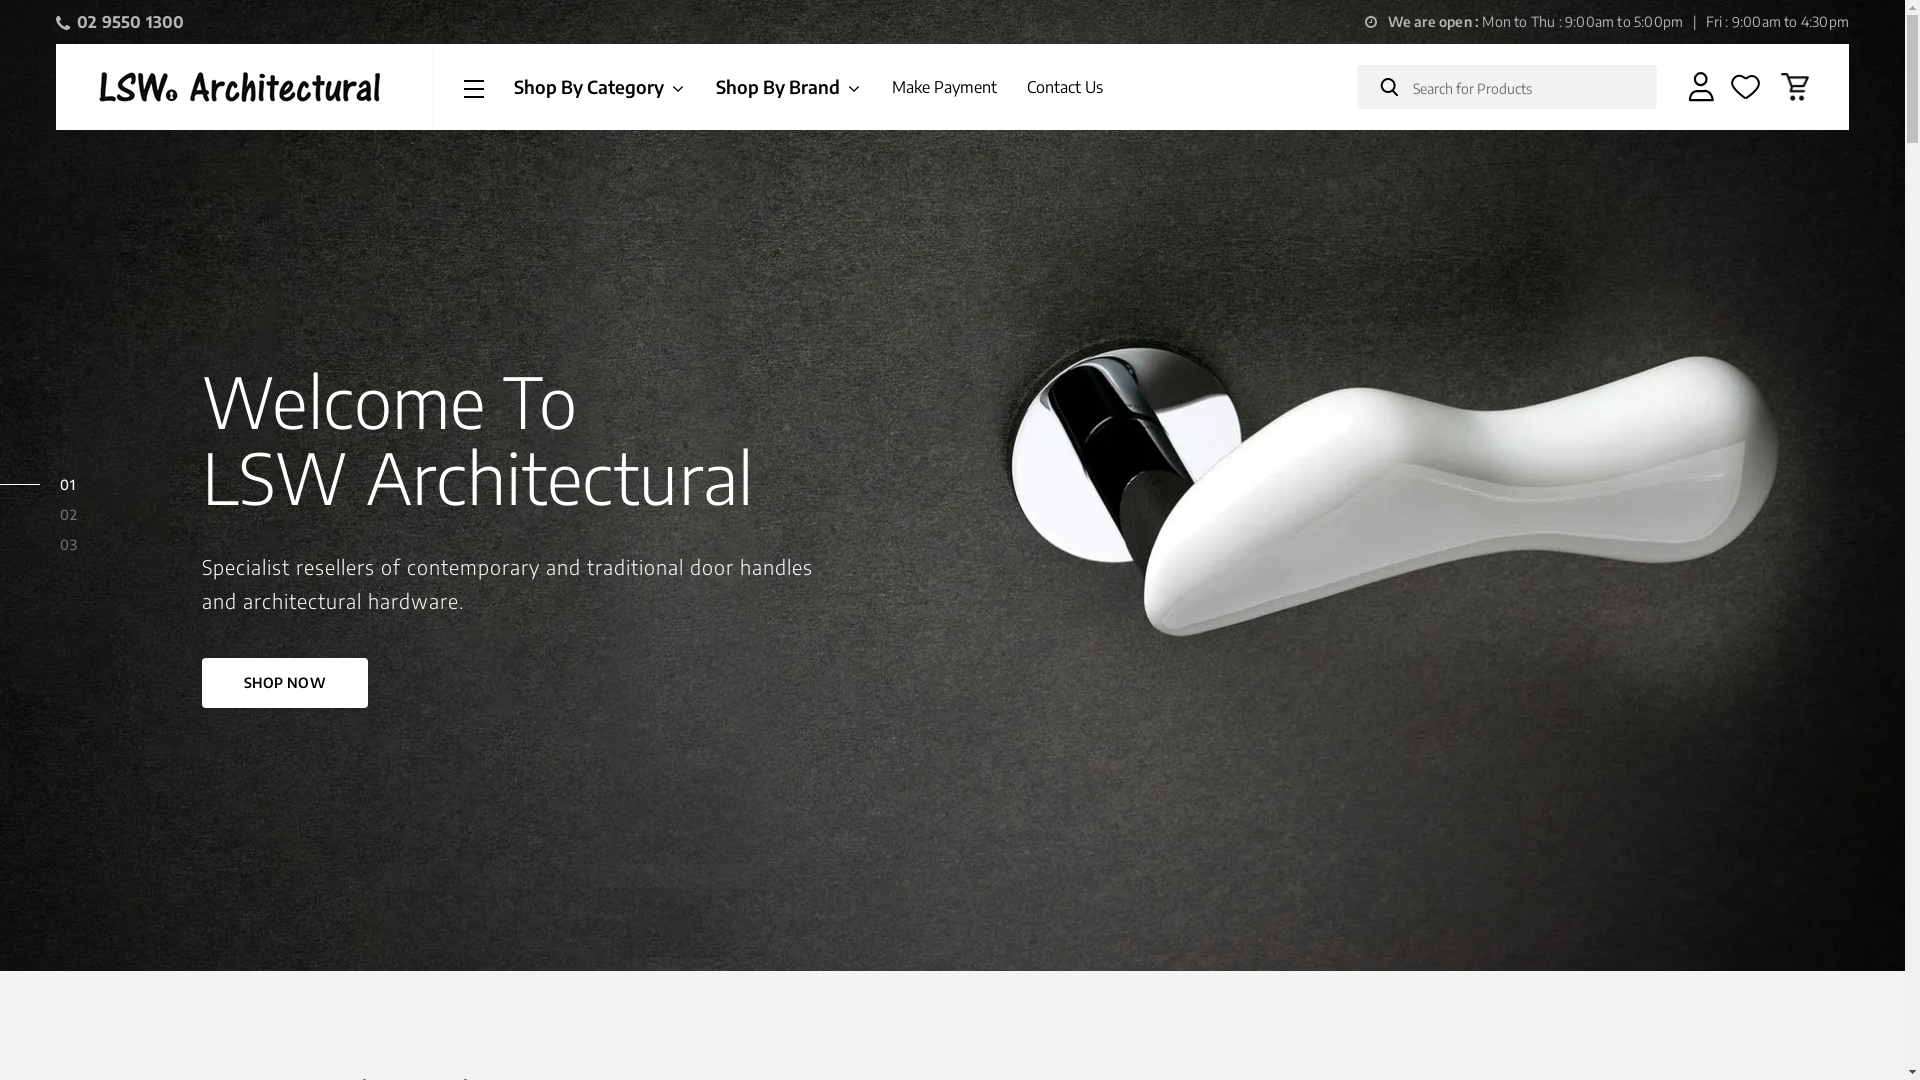 This screenshot has width=1920, height=1080. What do you see at coordinates (69, 514) in the screenshot?
I see `02` at bounding box center [69, 514].